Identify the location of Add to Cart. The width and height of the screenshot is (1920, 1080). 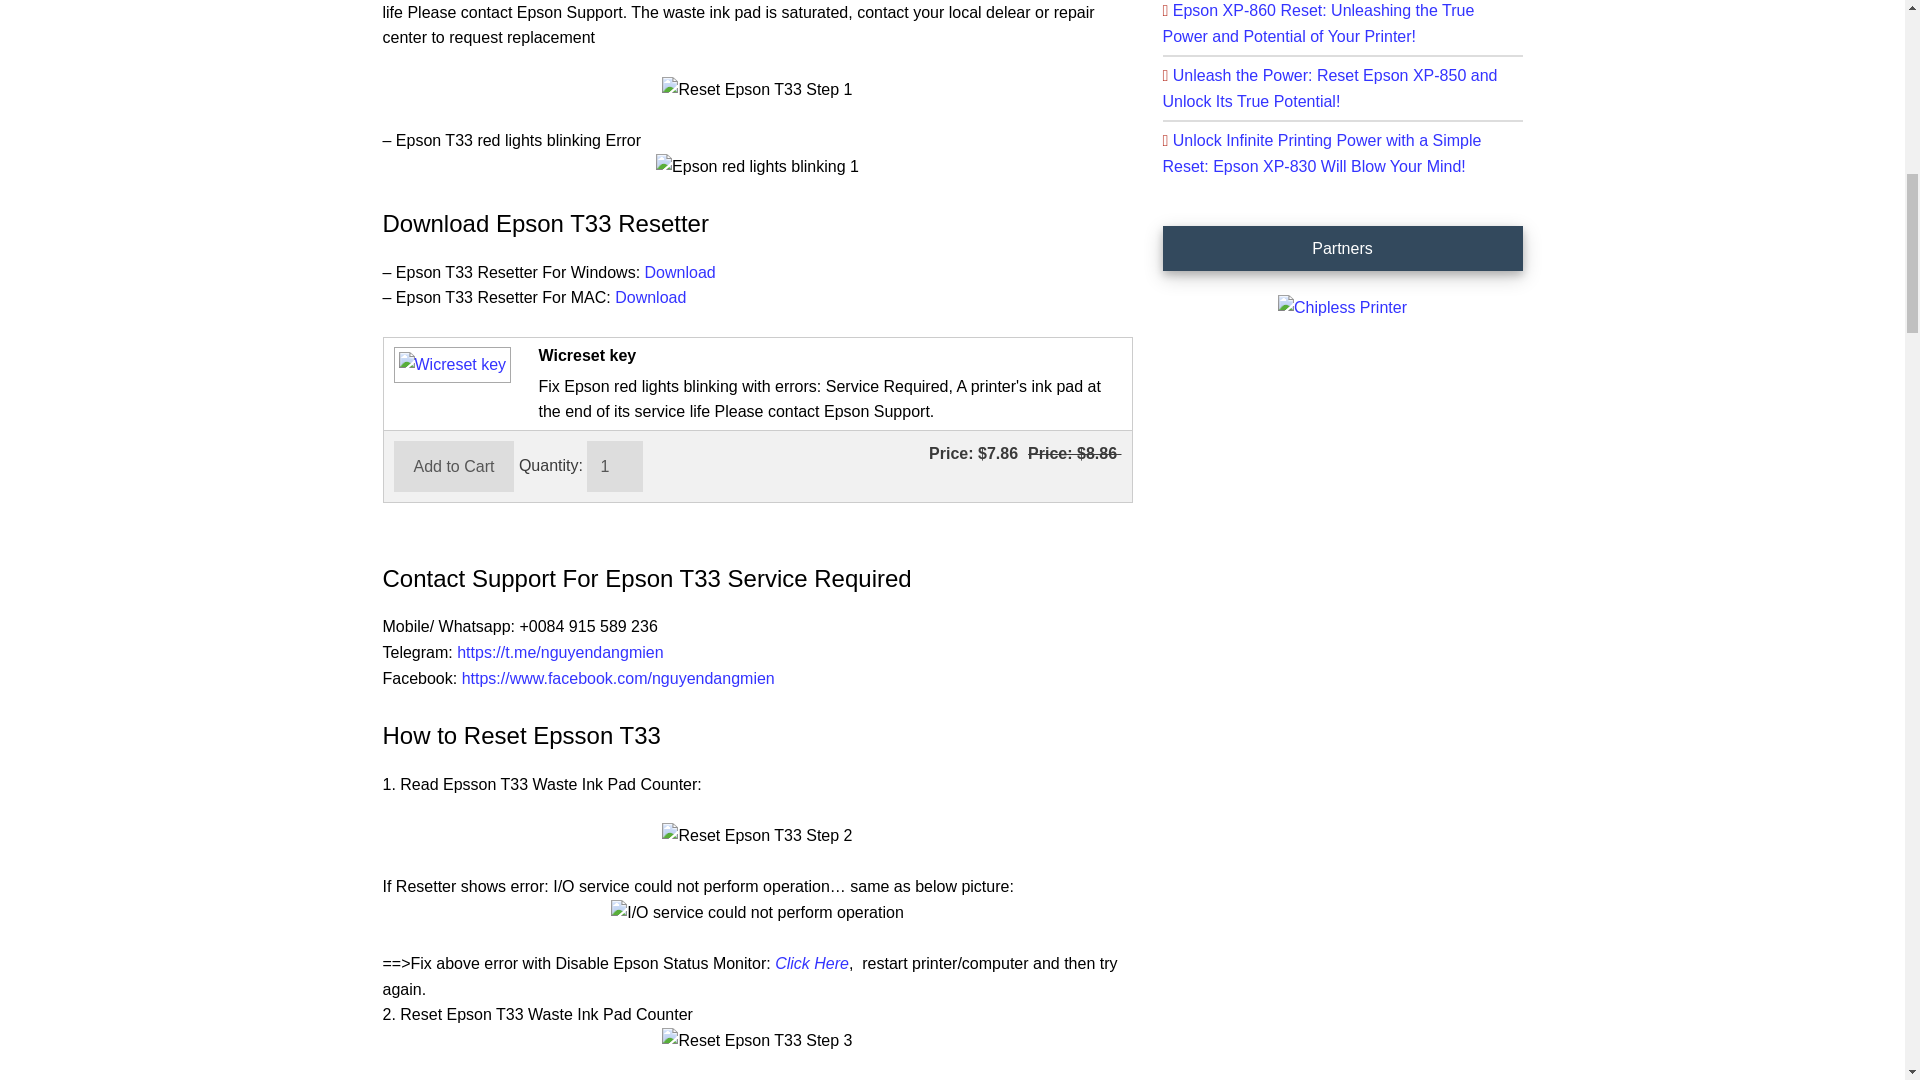
(454, 466).